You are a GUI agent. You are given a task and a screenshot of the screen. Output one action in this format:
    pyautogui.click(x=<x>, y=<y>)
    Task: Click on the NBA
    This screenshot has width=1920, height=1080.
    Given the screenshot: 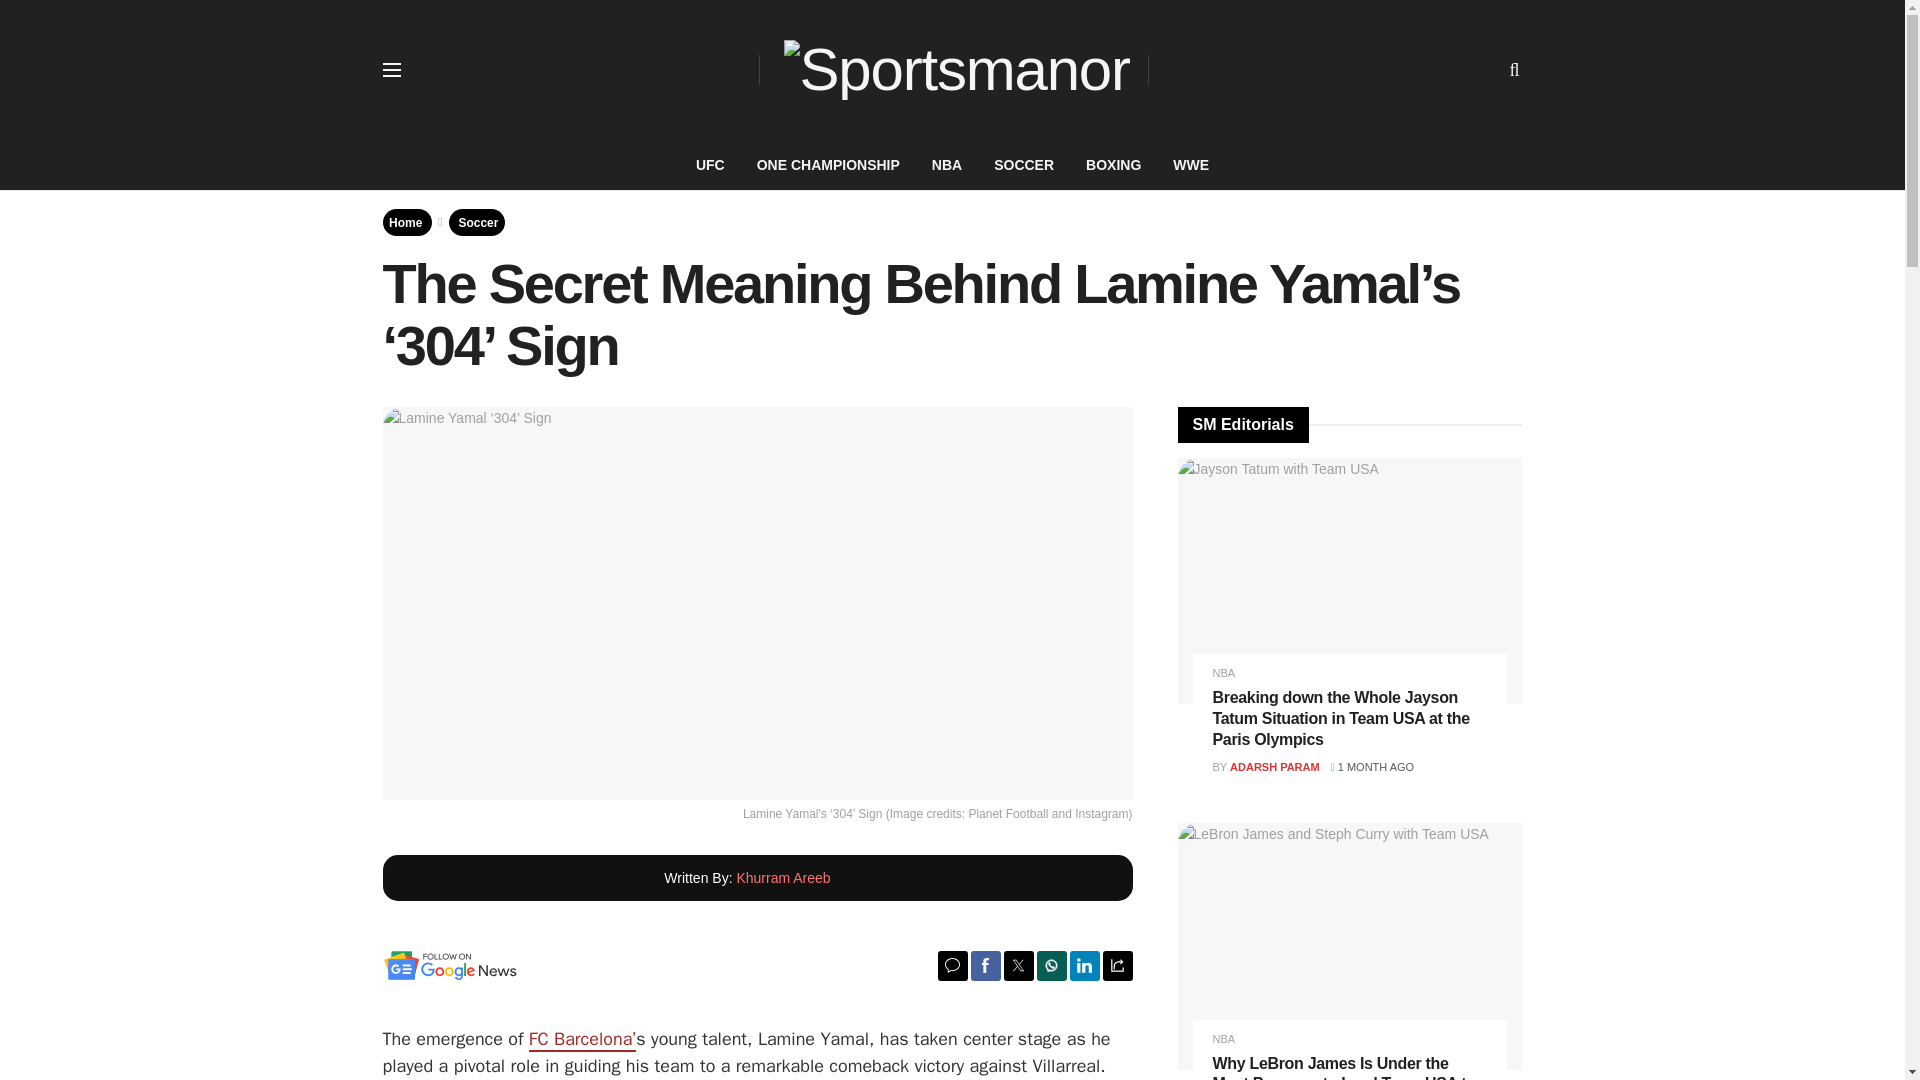 What is the action you would take?
    pyautogui.click(x=946, y=165)
    